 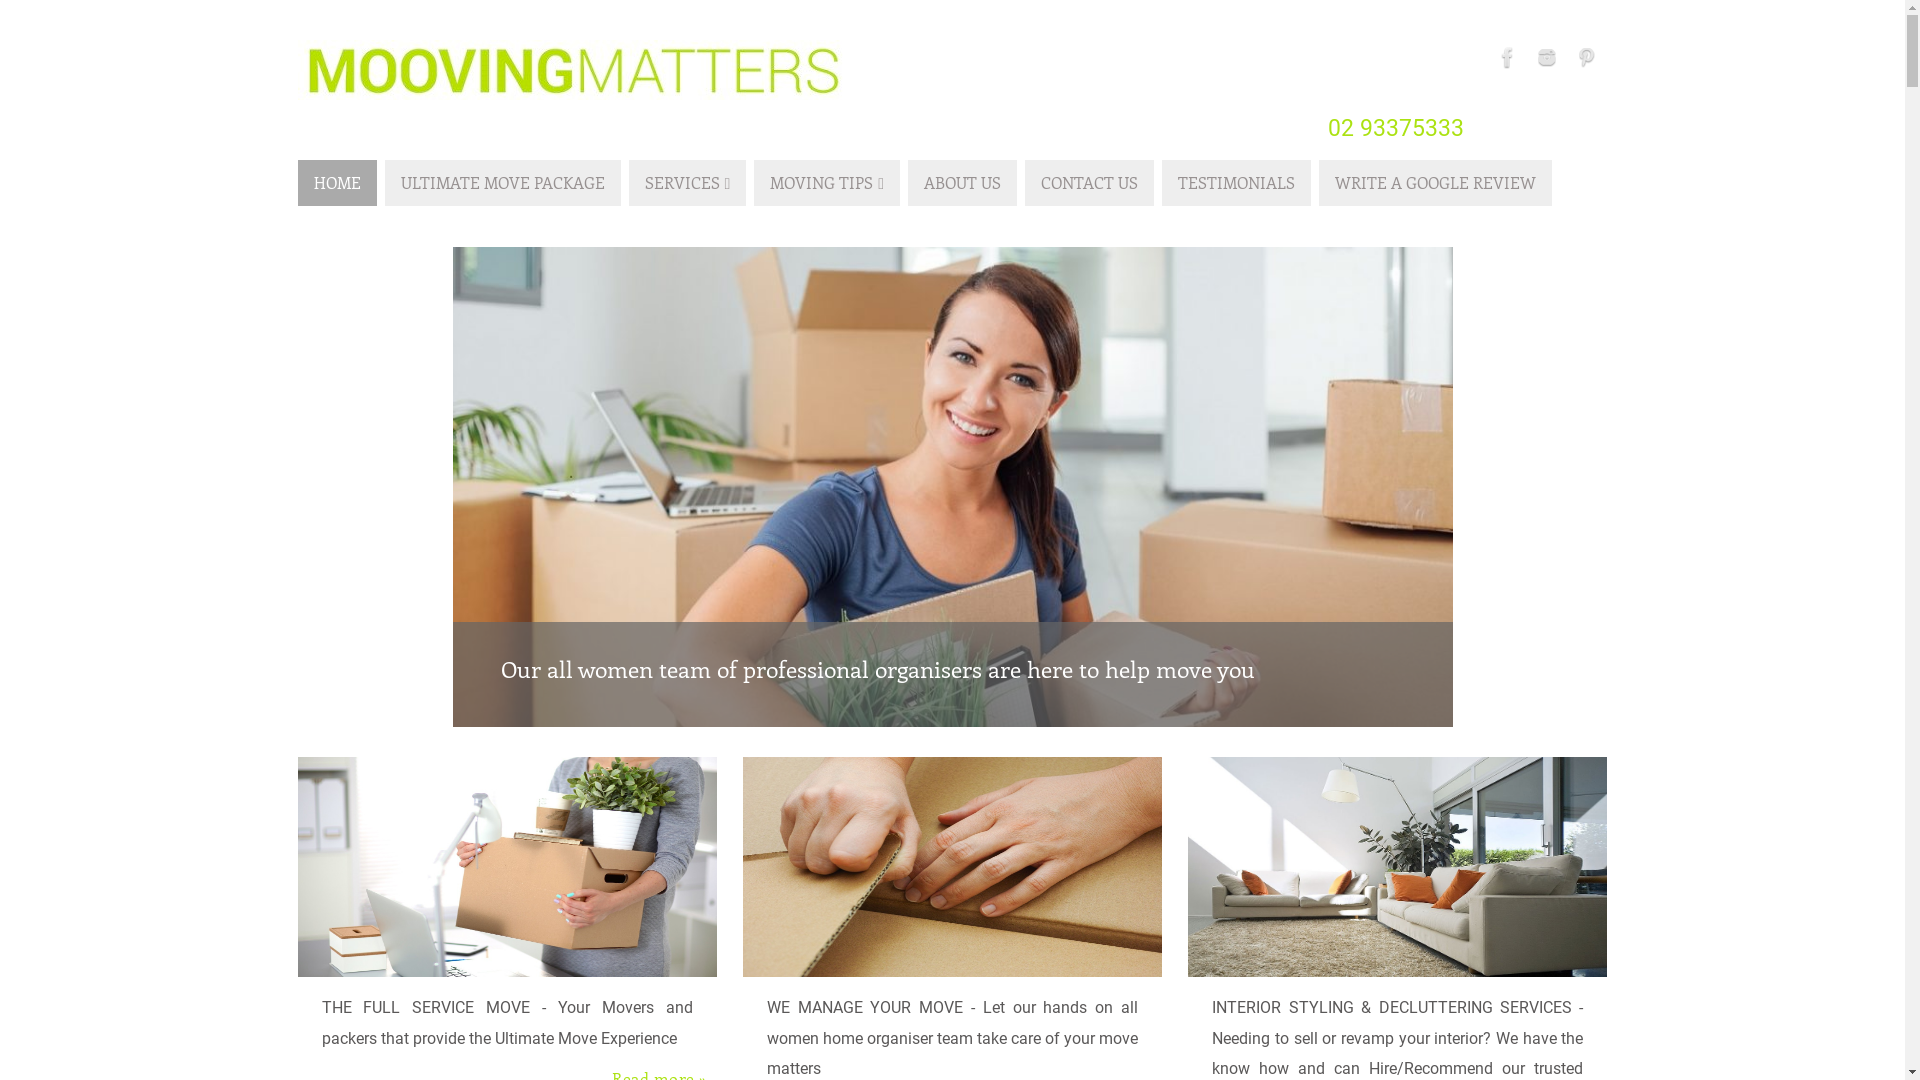 What do you see at coordinates (827, 183) in the screenshot?
I see `MOVING TIPS` at bounding box center [827, 183].